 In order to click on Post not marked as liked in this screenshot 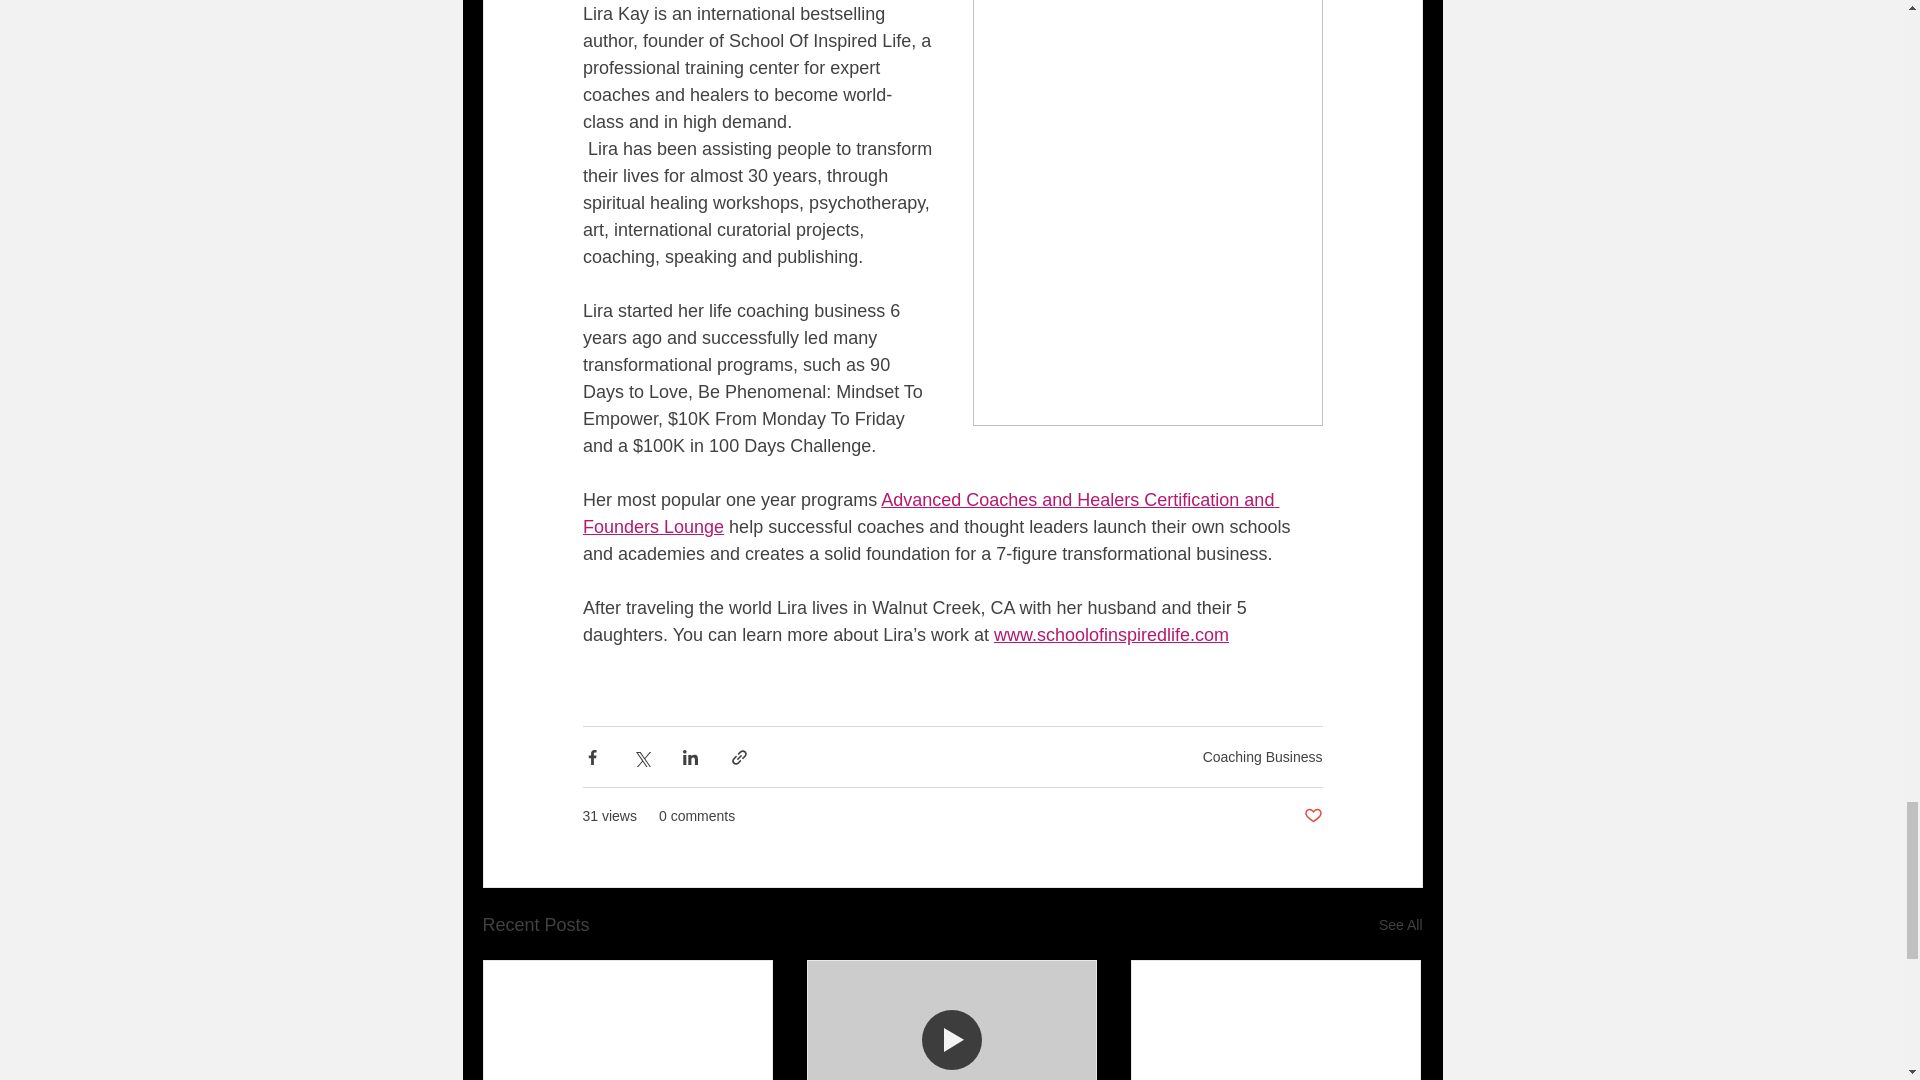, I will do `click(1312, 816)`.